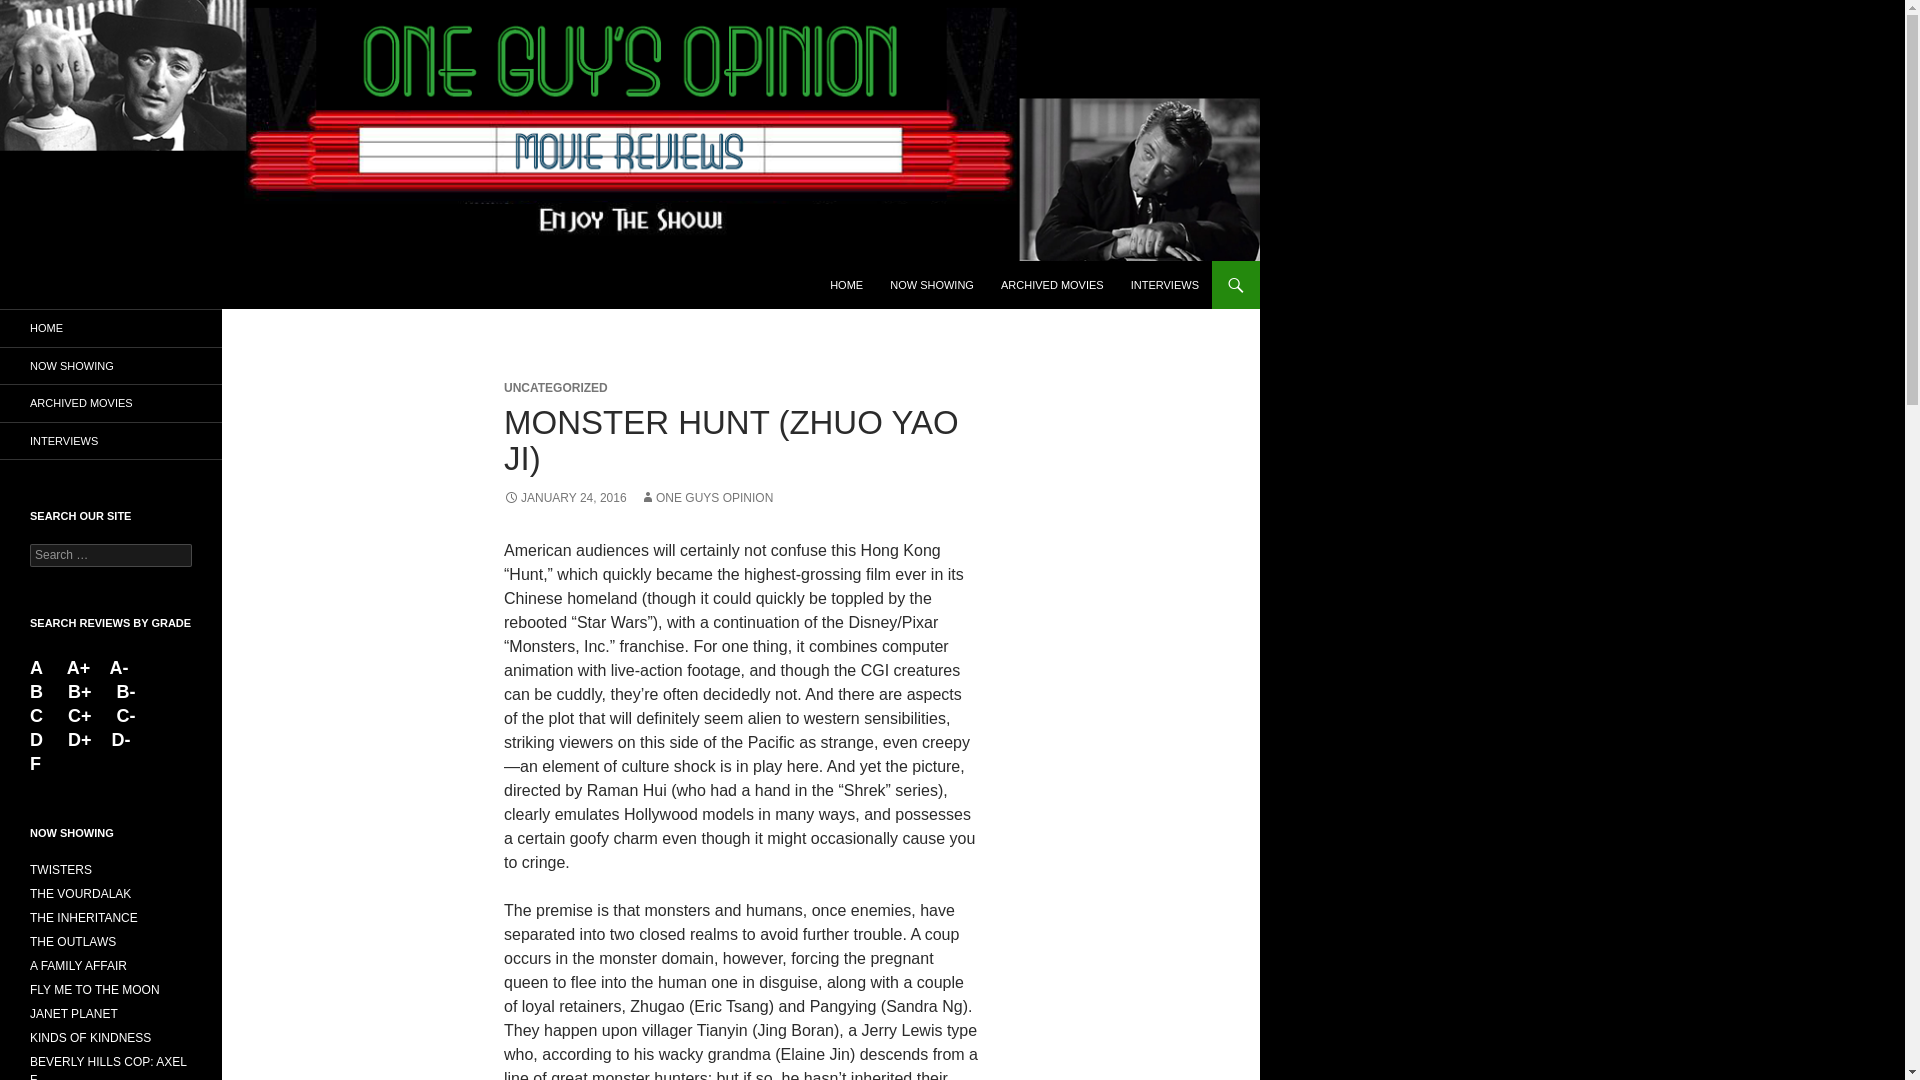  What do you see at coordinates (40, 11) in the screenshot?
I see `Search` at bounding box center [40, 11].